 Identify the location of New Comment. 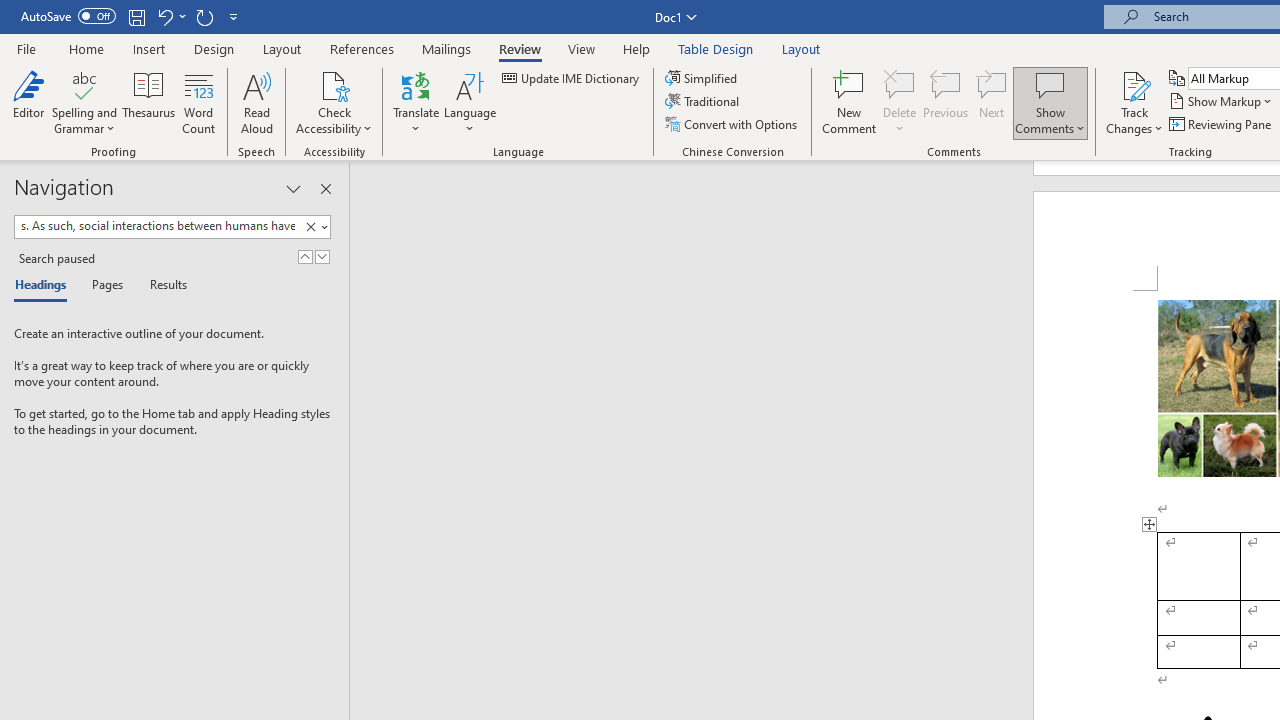
(850, 102).